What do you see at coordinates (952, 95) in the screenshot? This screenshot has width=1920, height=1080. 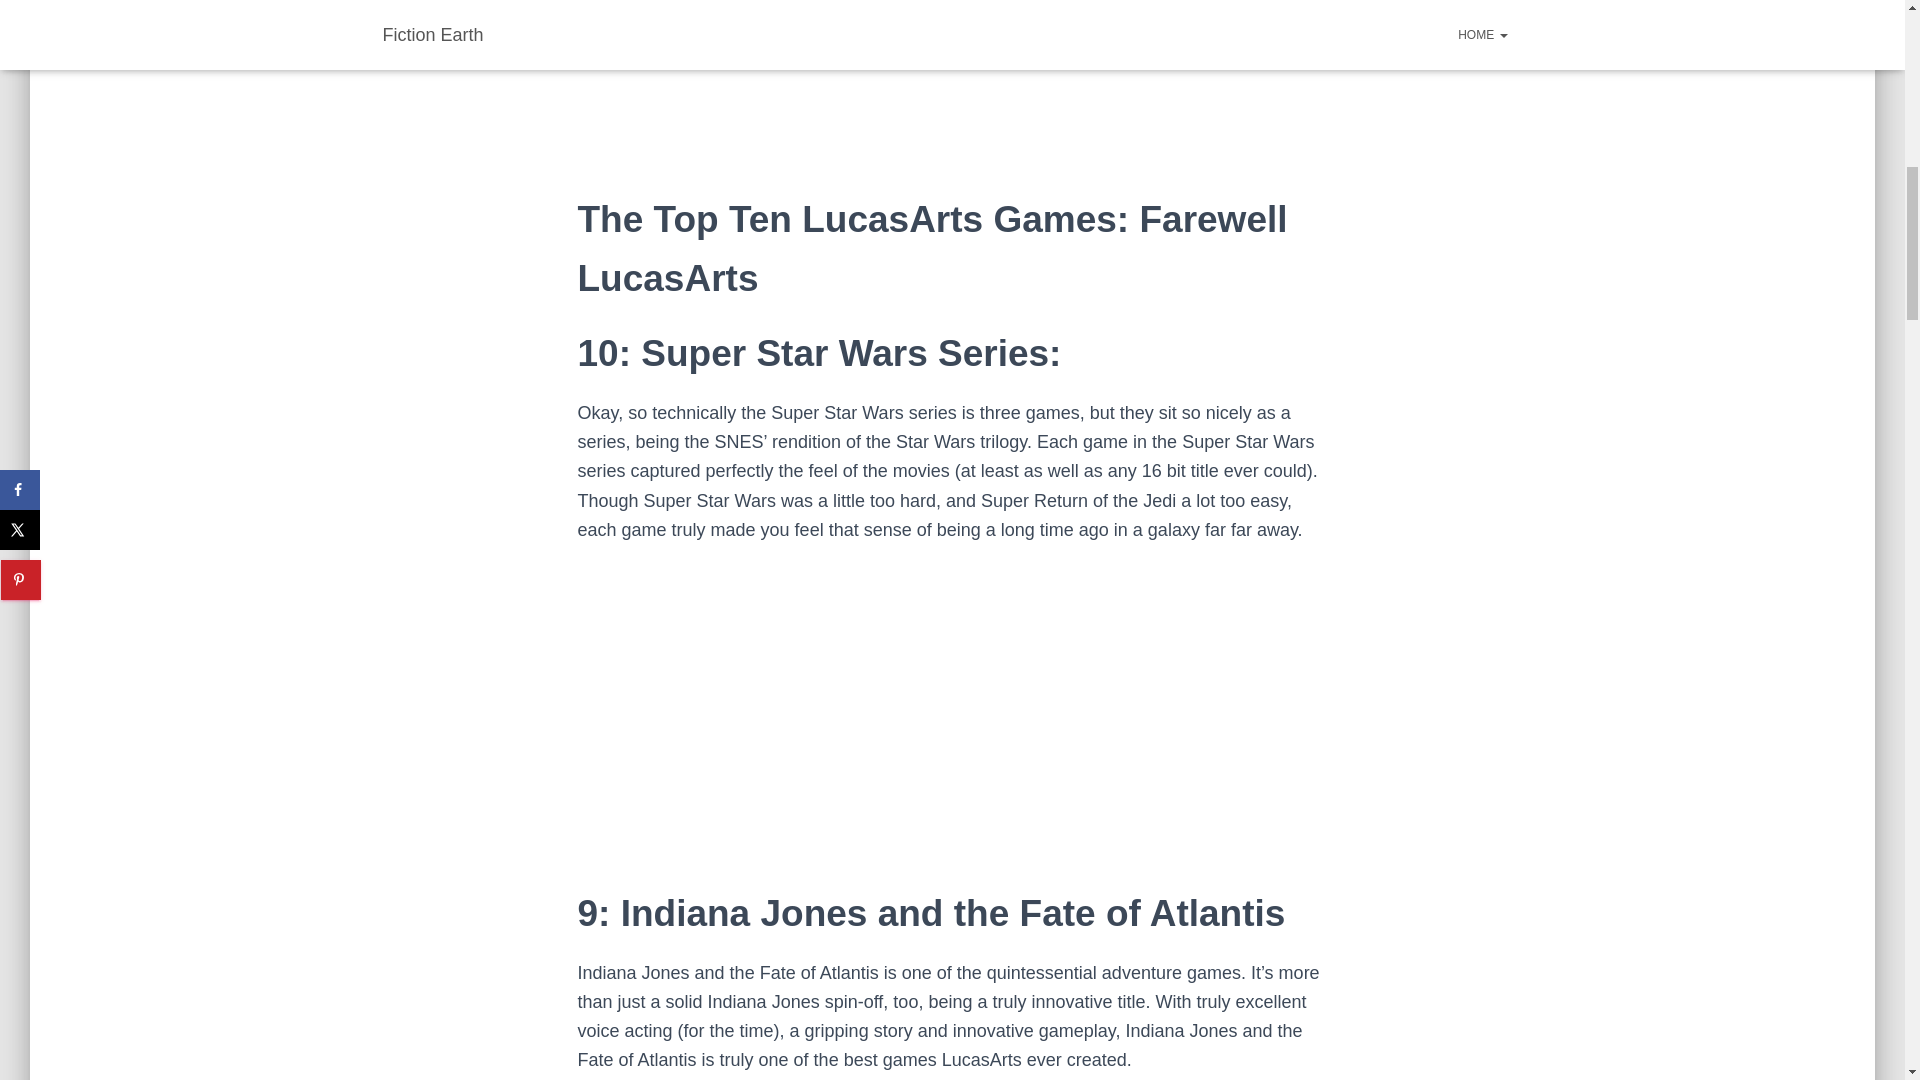 I see `Advertisement` at bounding box center [952, 95].